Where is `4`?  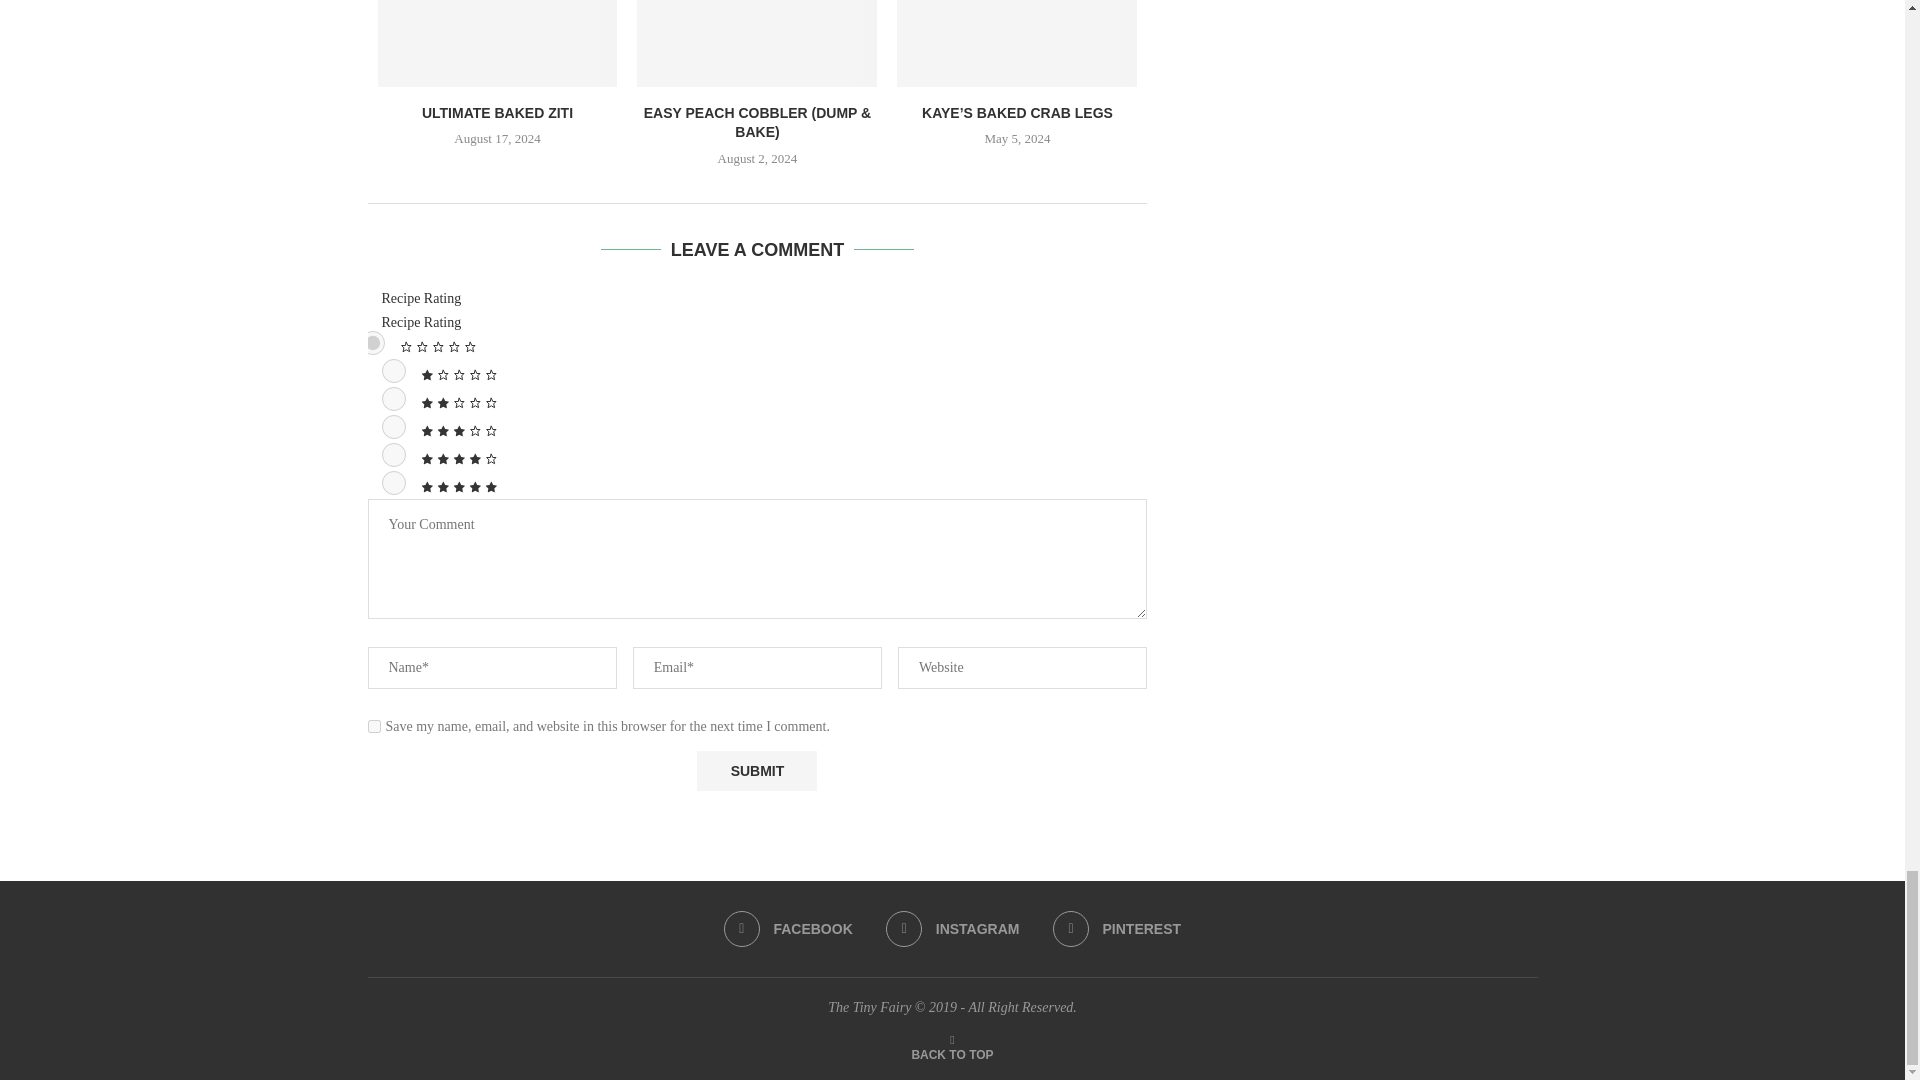 4 is located at coordinates (394, 454).